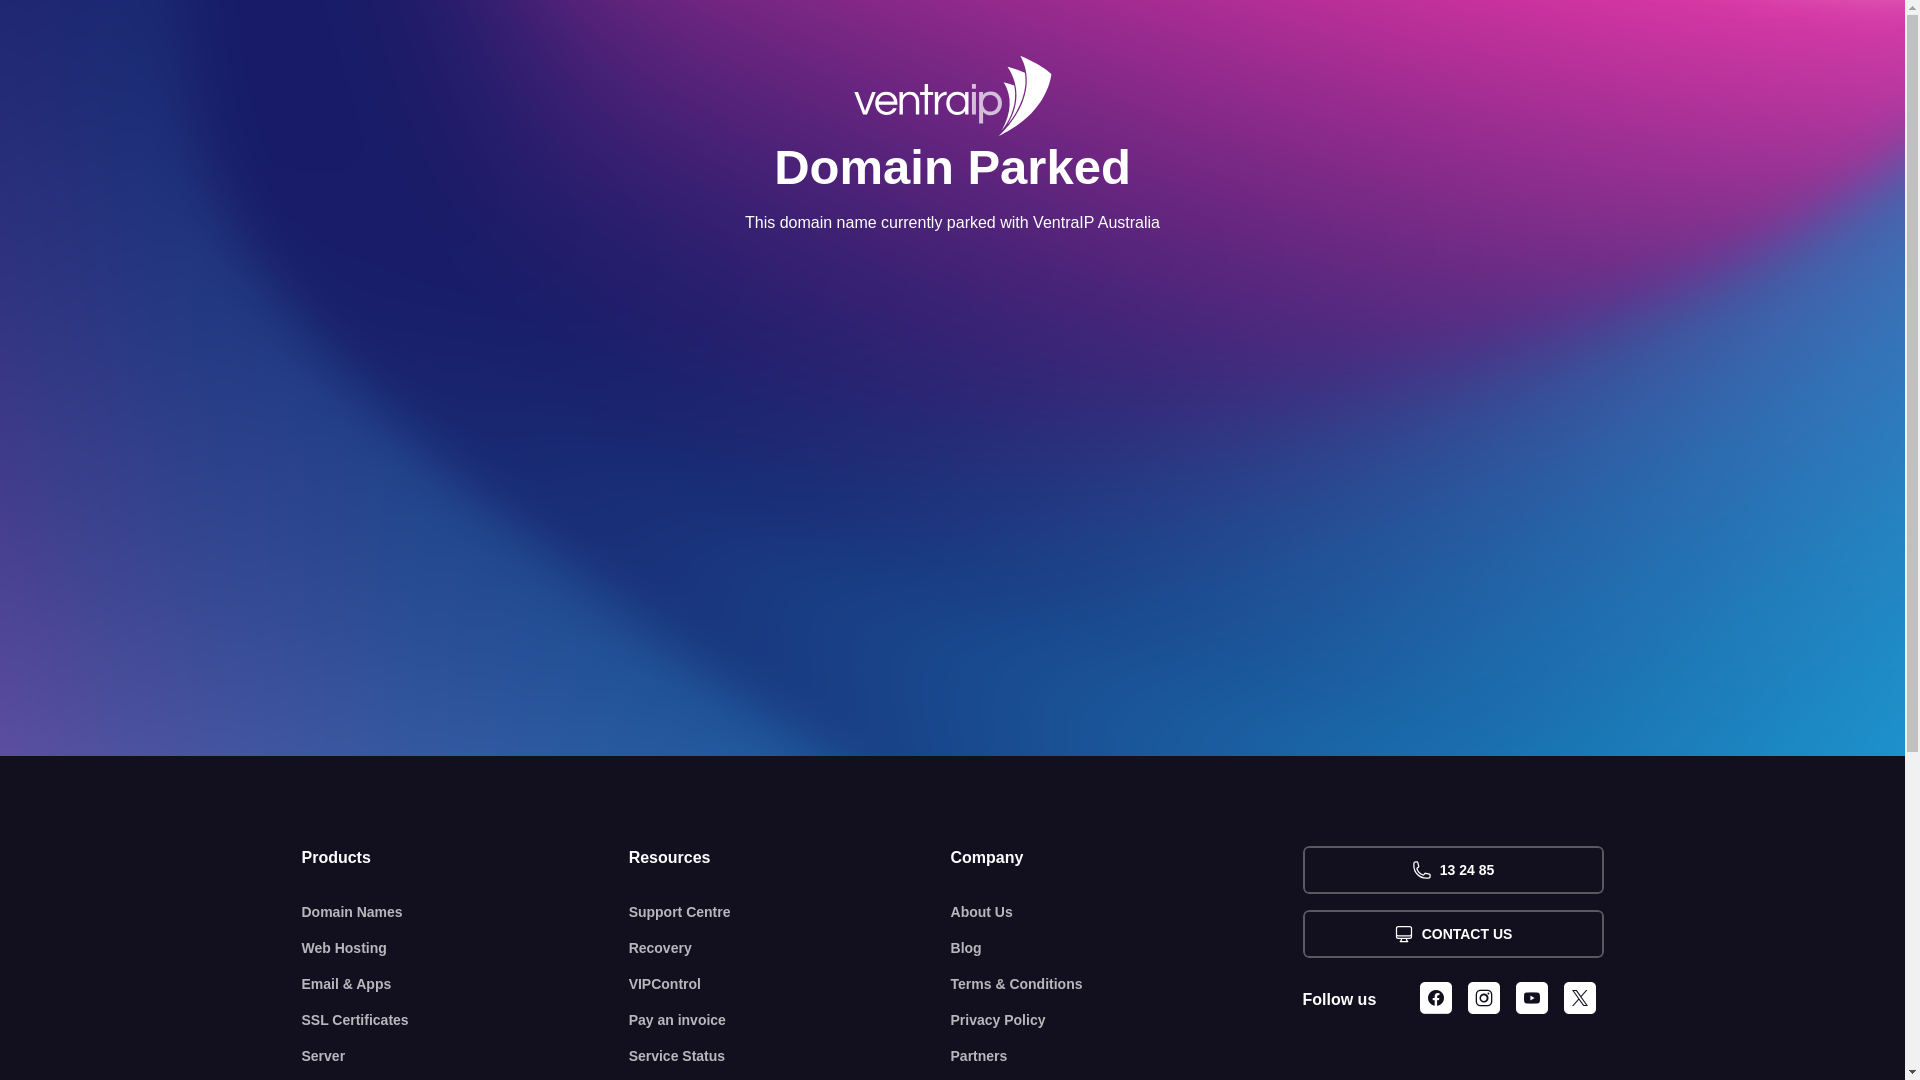 The image size is (1920, 1080). Describe the element at coordinates (466, 1056) in the screenshot. I see `Server` at that location.